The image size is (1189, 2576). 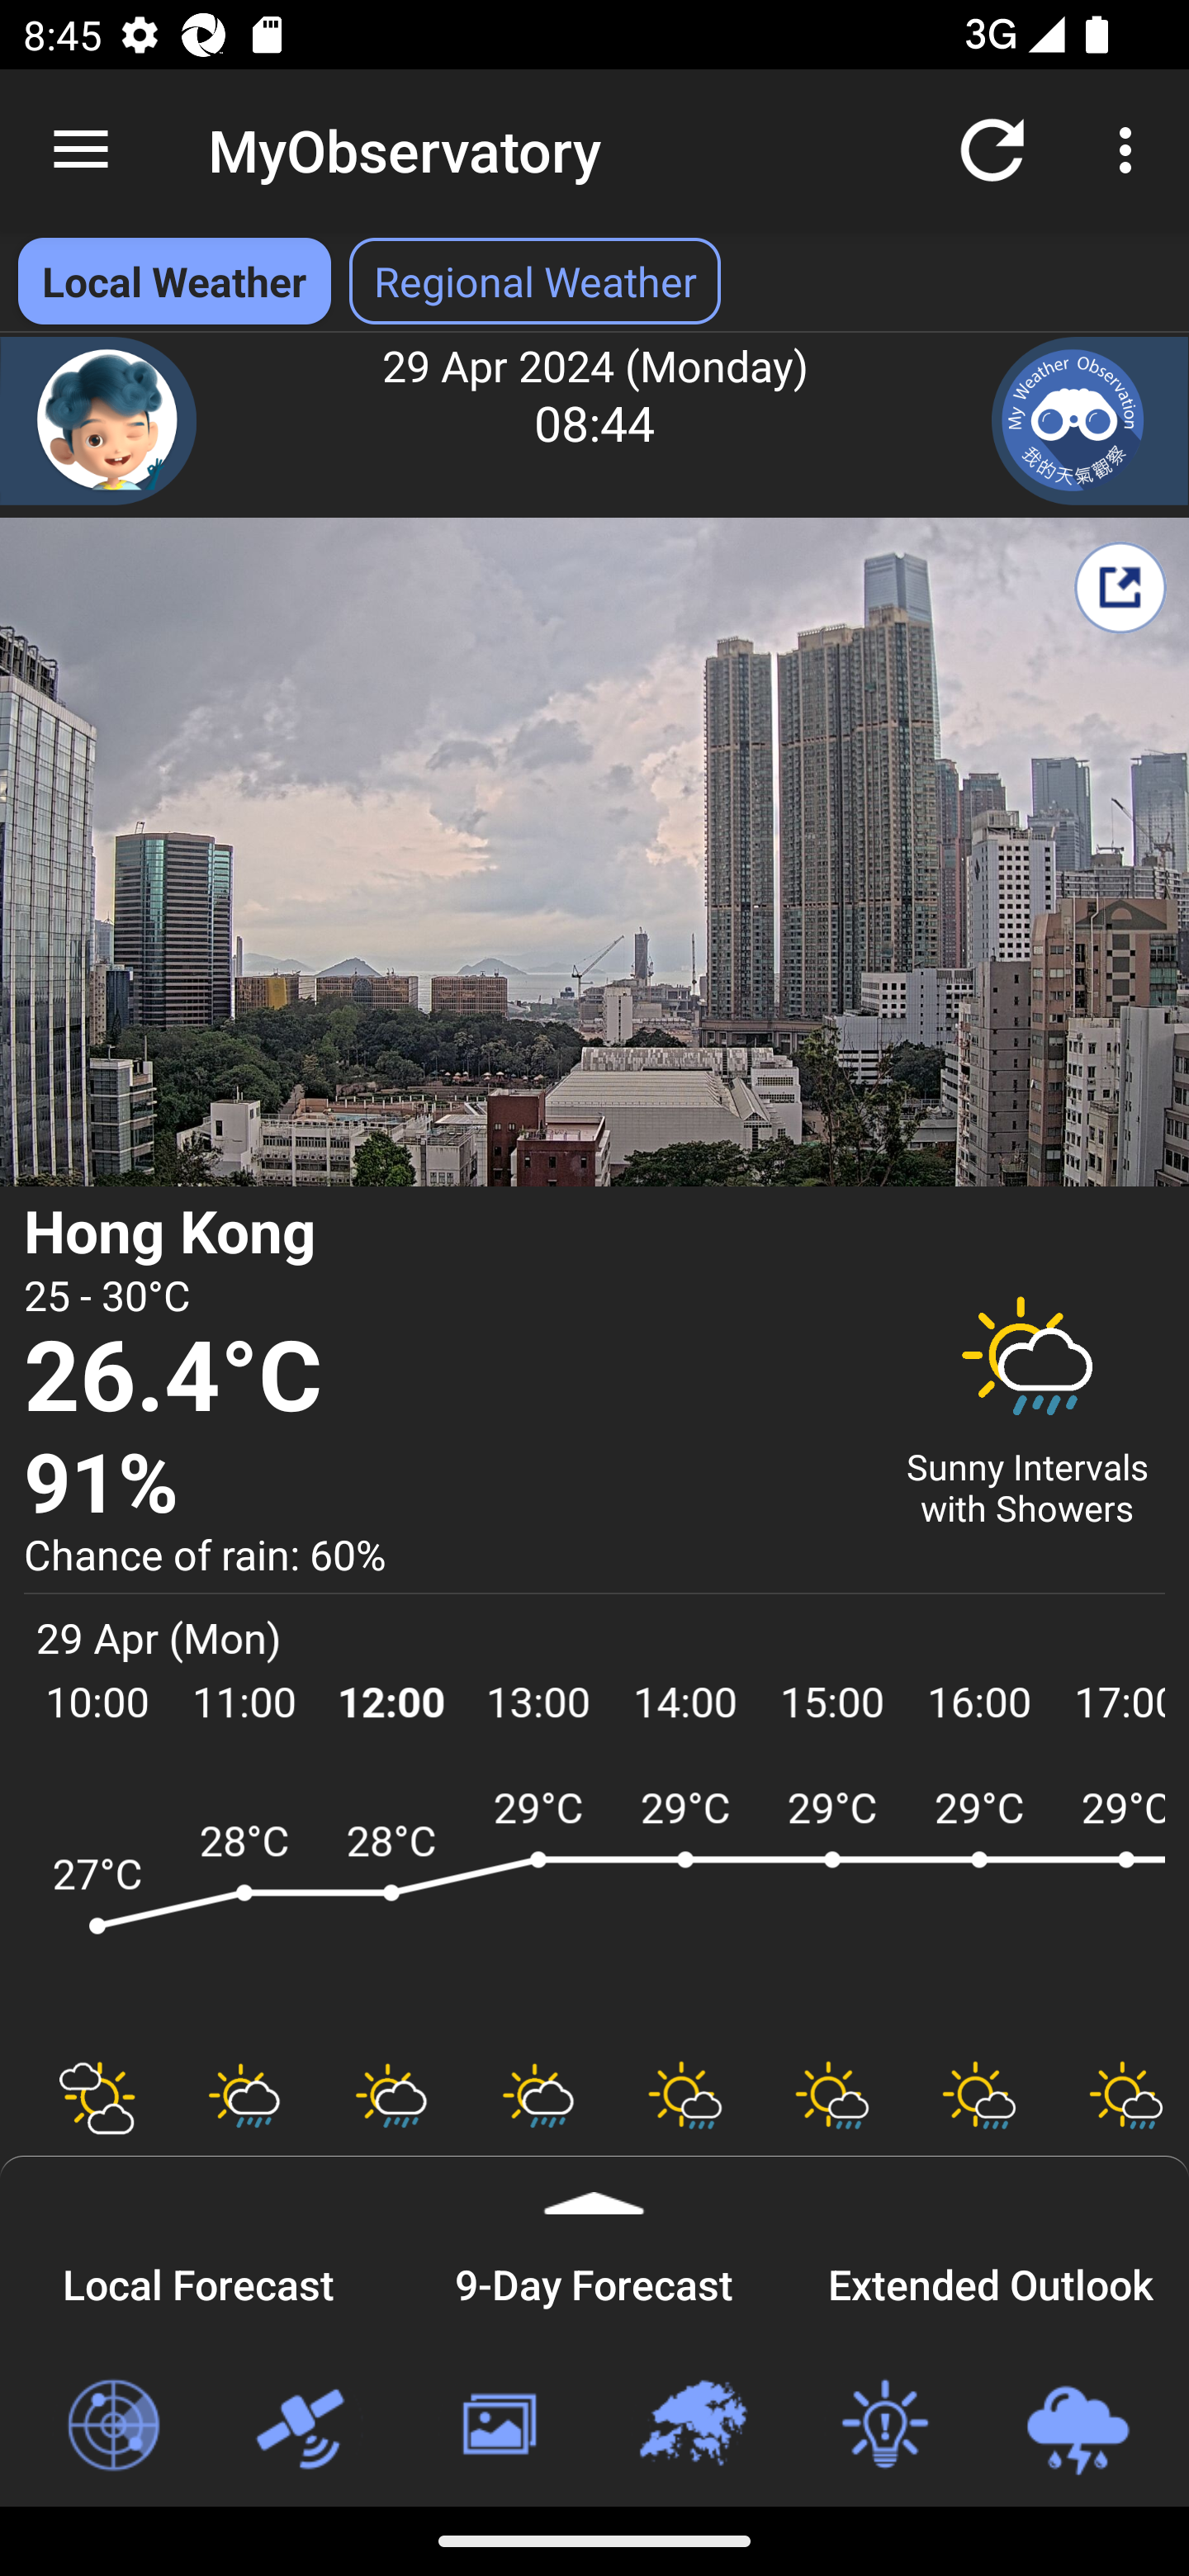 I want to click on Radar Images, so click(x=112, y=2426).